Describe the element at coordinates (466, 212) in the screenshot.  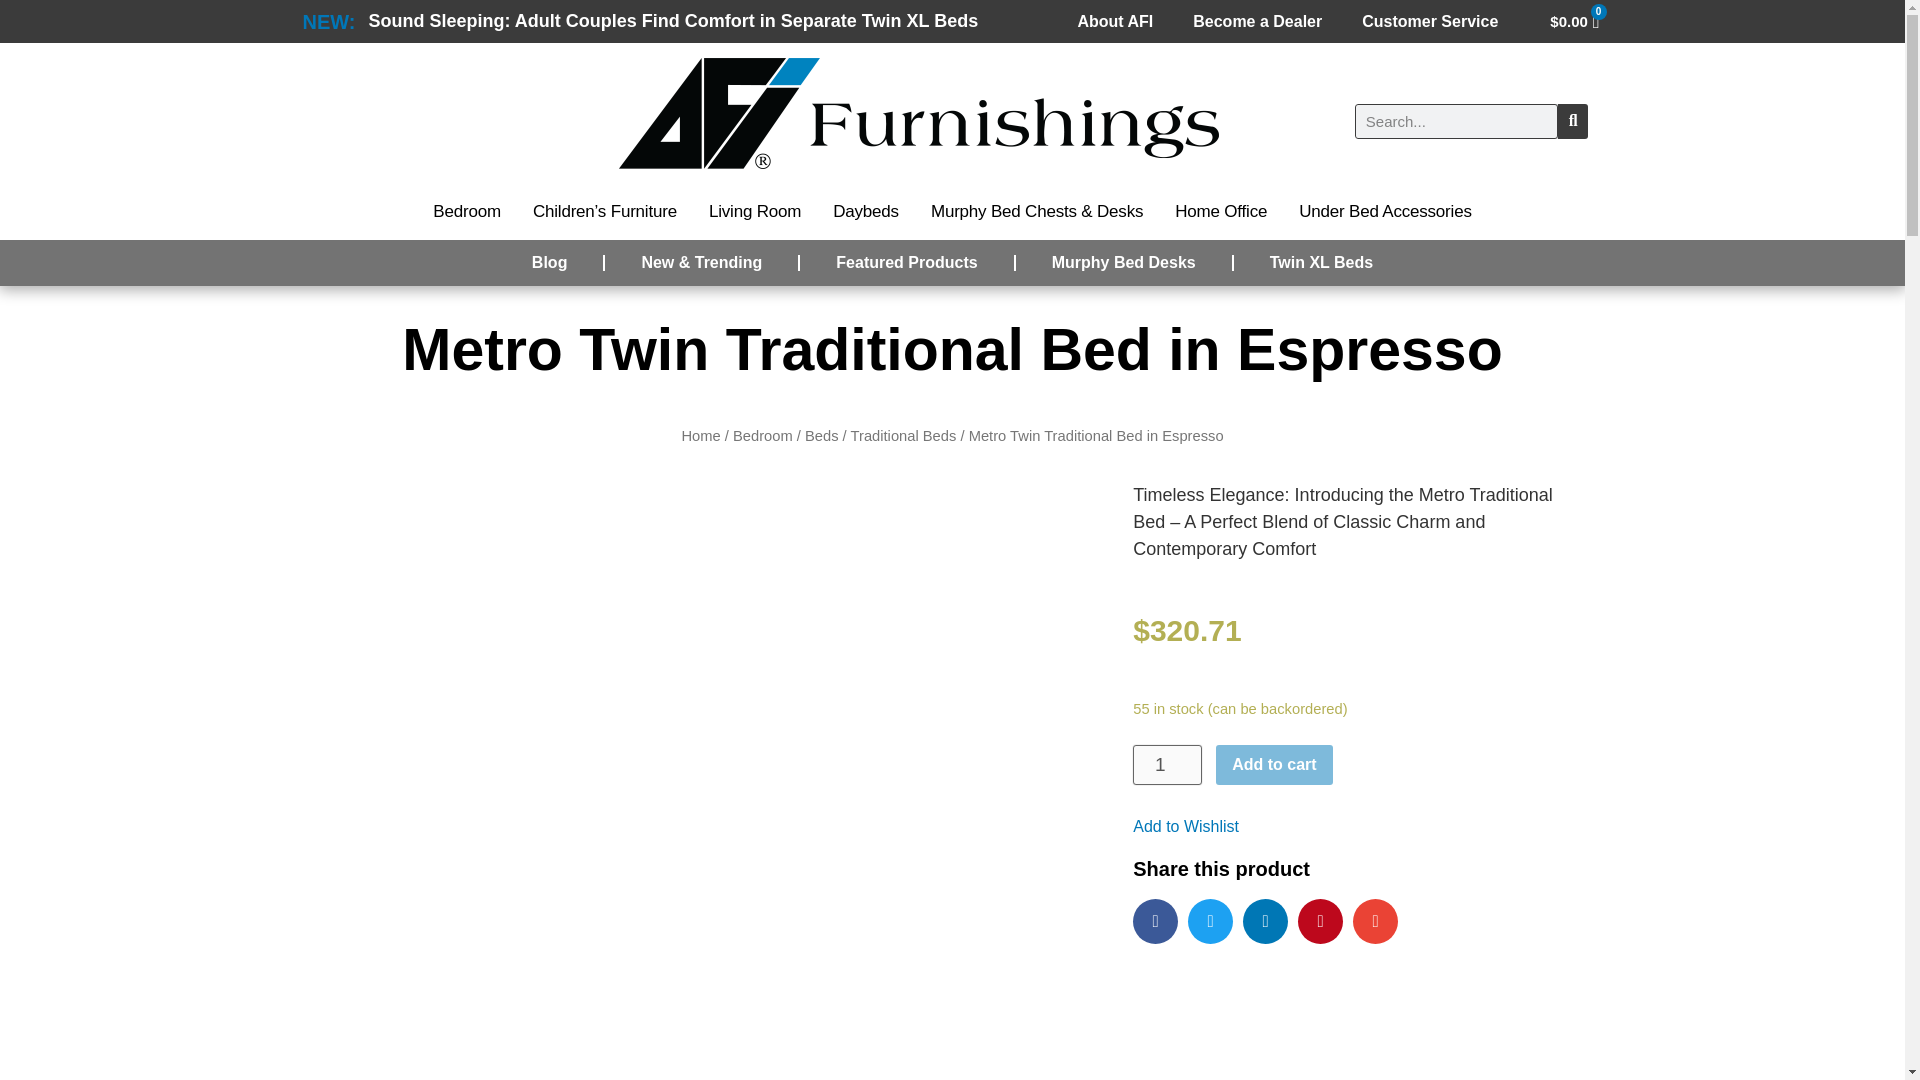
I see `Bedroom` at that location.